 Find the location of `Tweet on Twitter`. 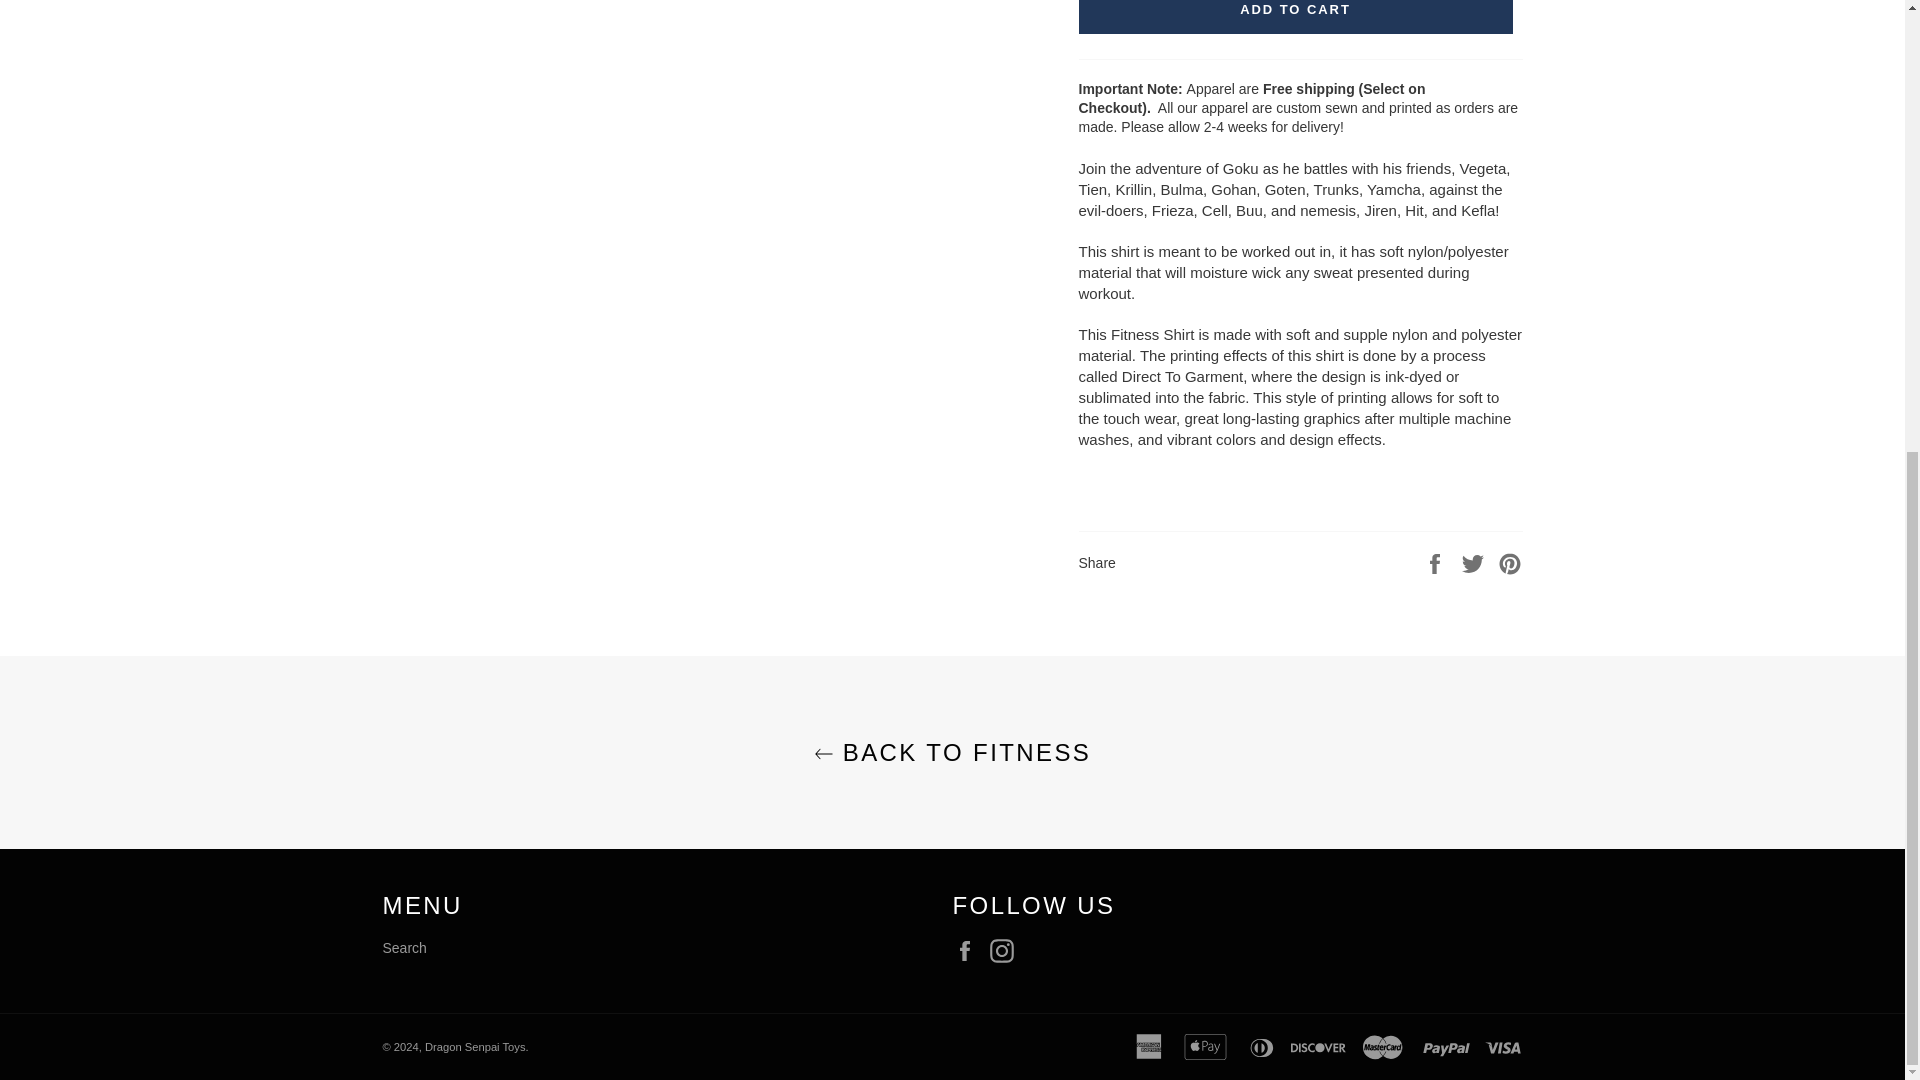

Tweet on Twitter is located at coordinates (1475, 562).